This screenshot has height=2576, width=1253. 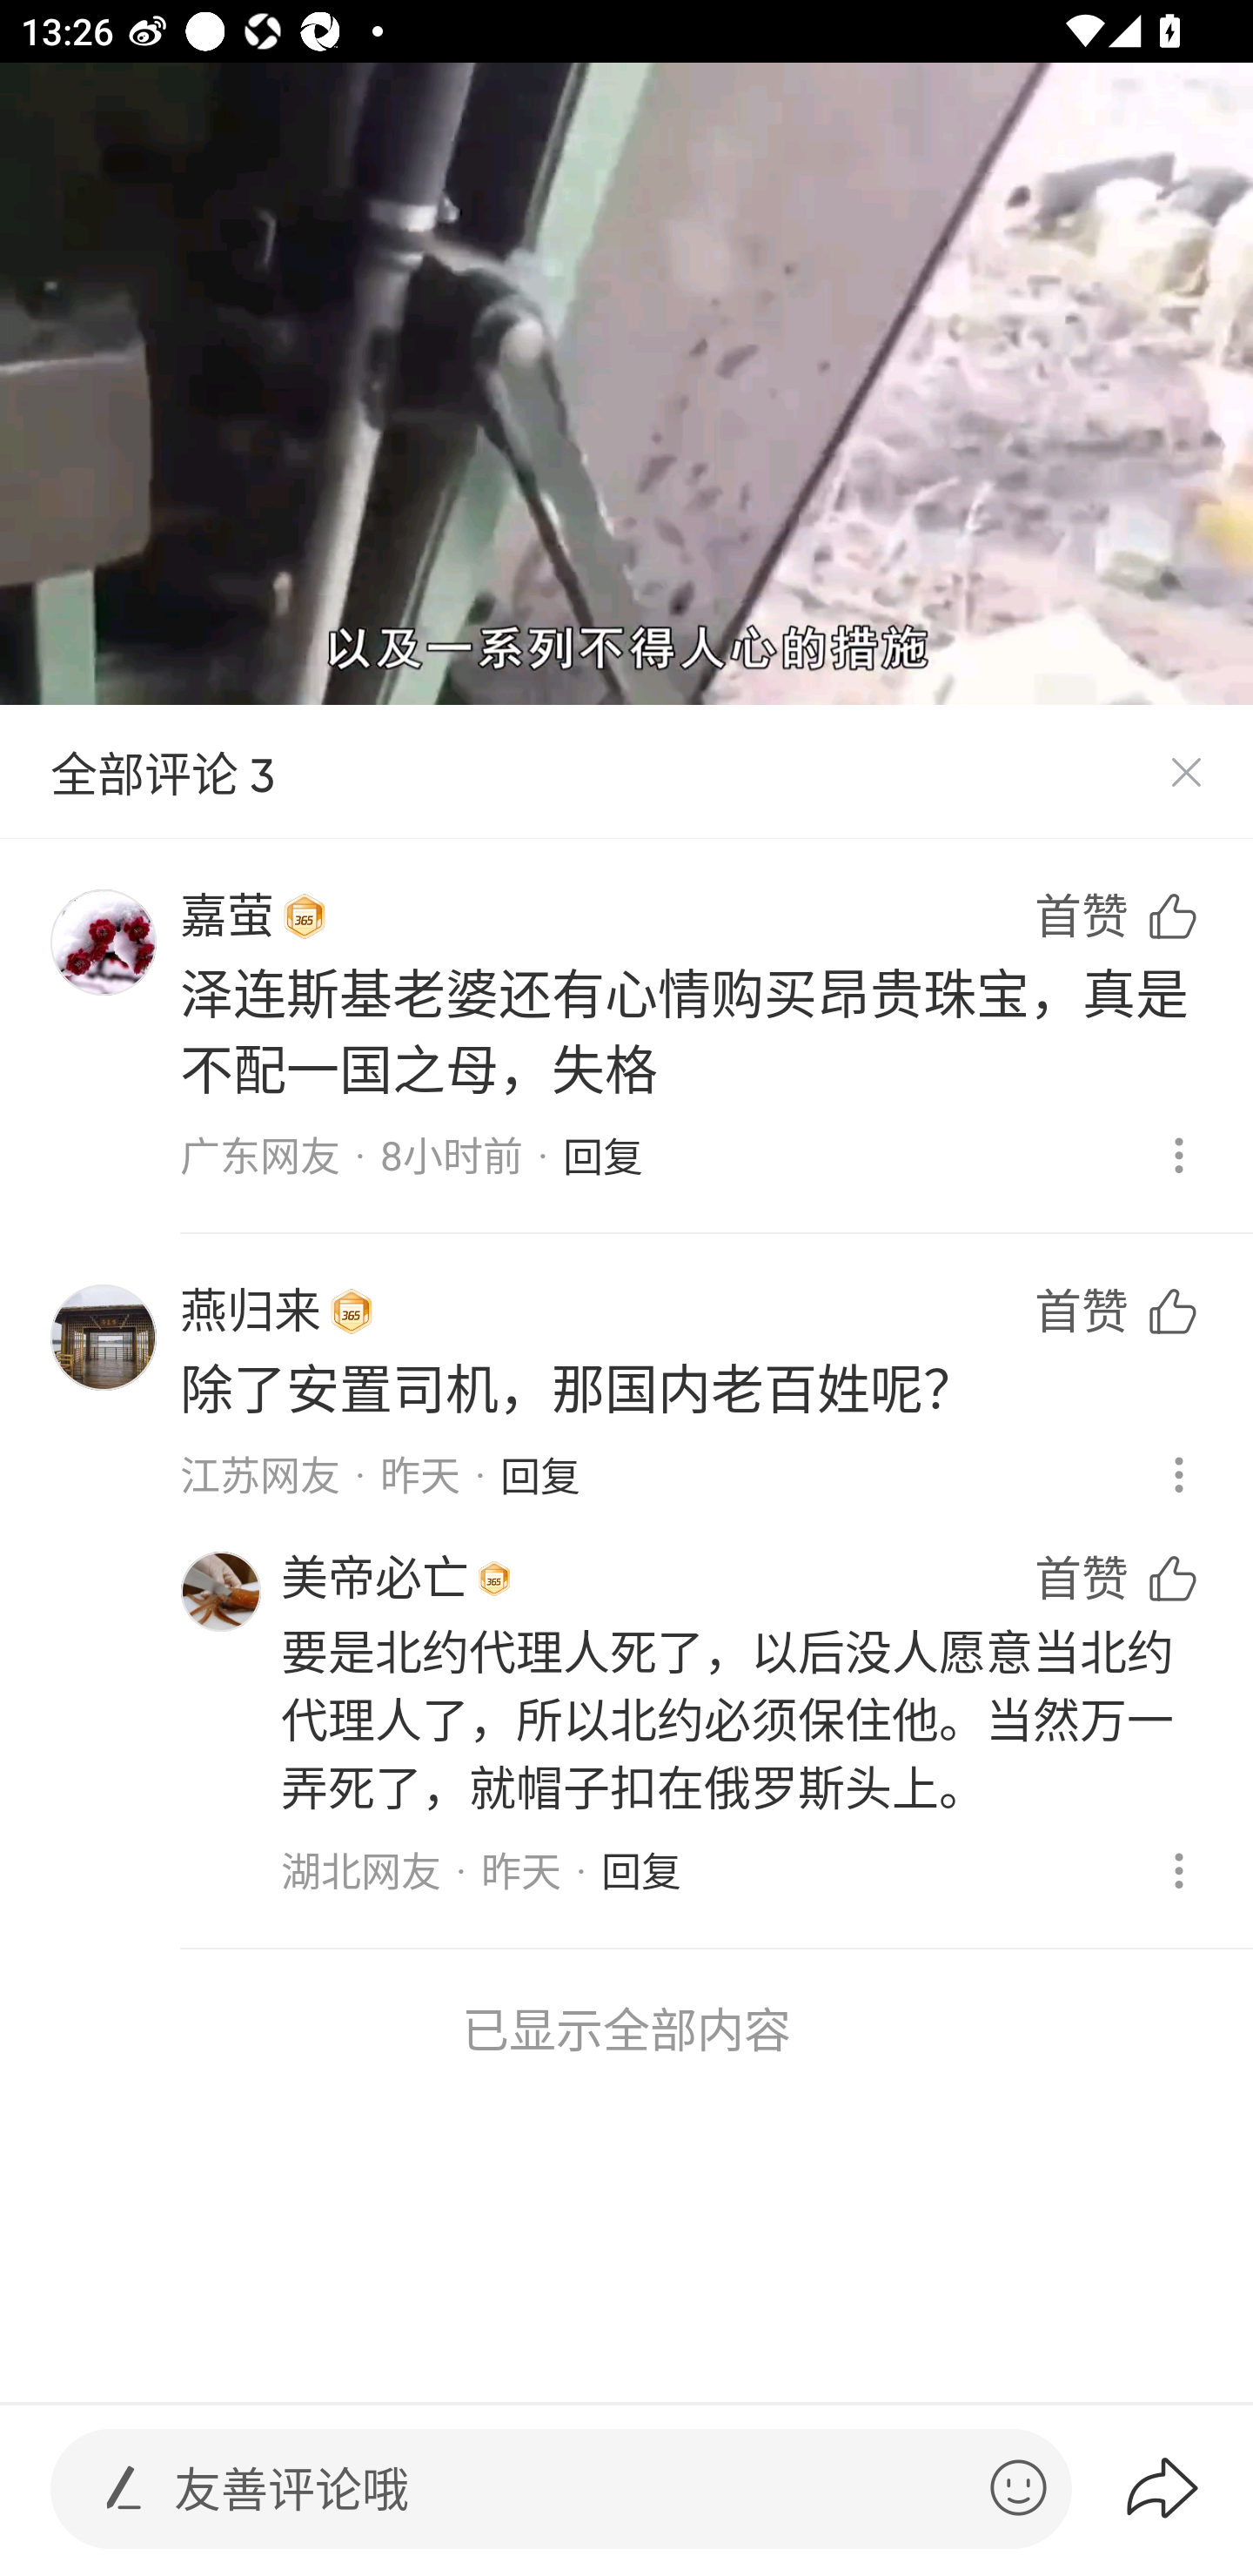 What do you see at coordinates (1185, 773) in the screenshot?
I see `关闭` at bounding box center [1185, 773].